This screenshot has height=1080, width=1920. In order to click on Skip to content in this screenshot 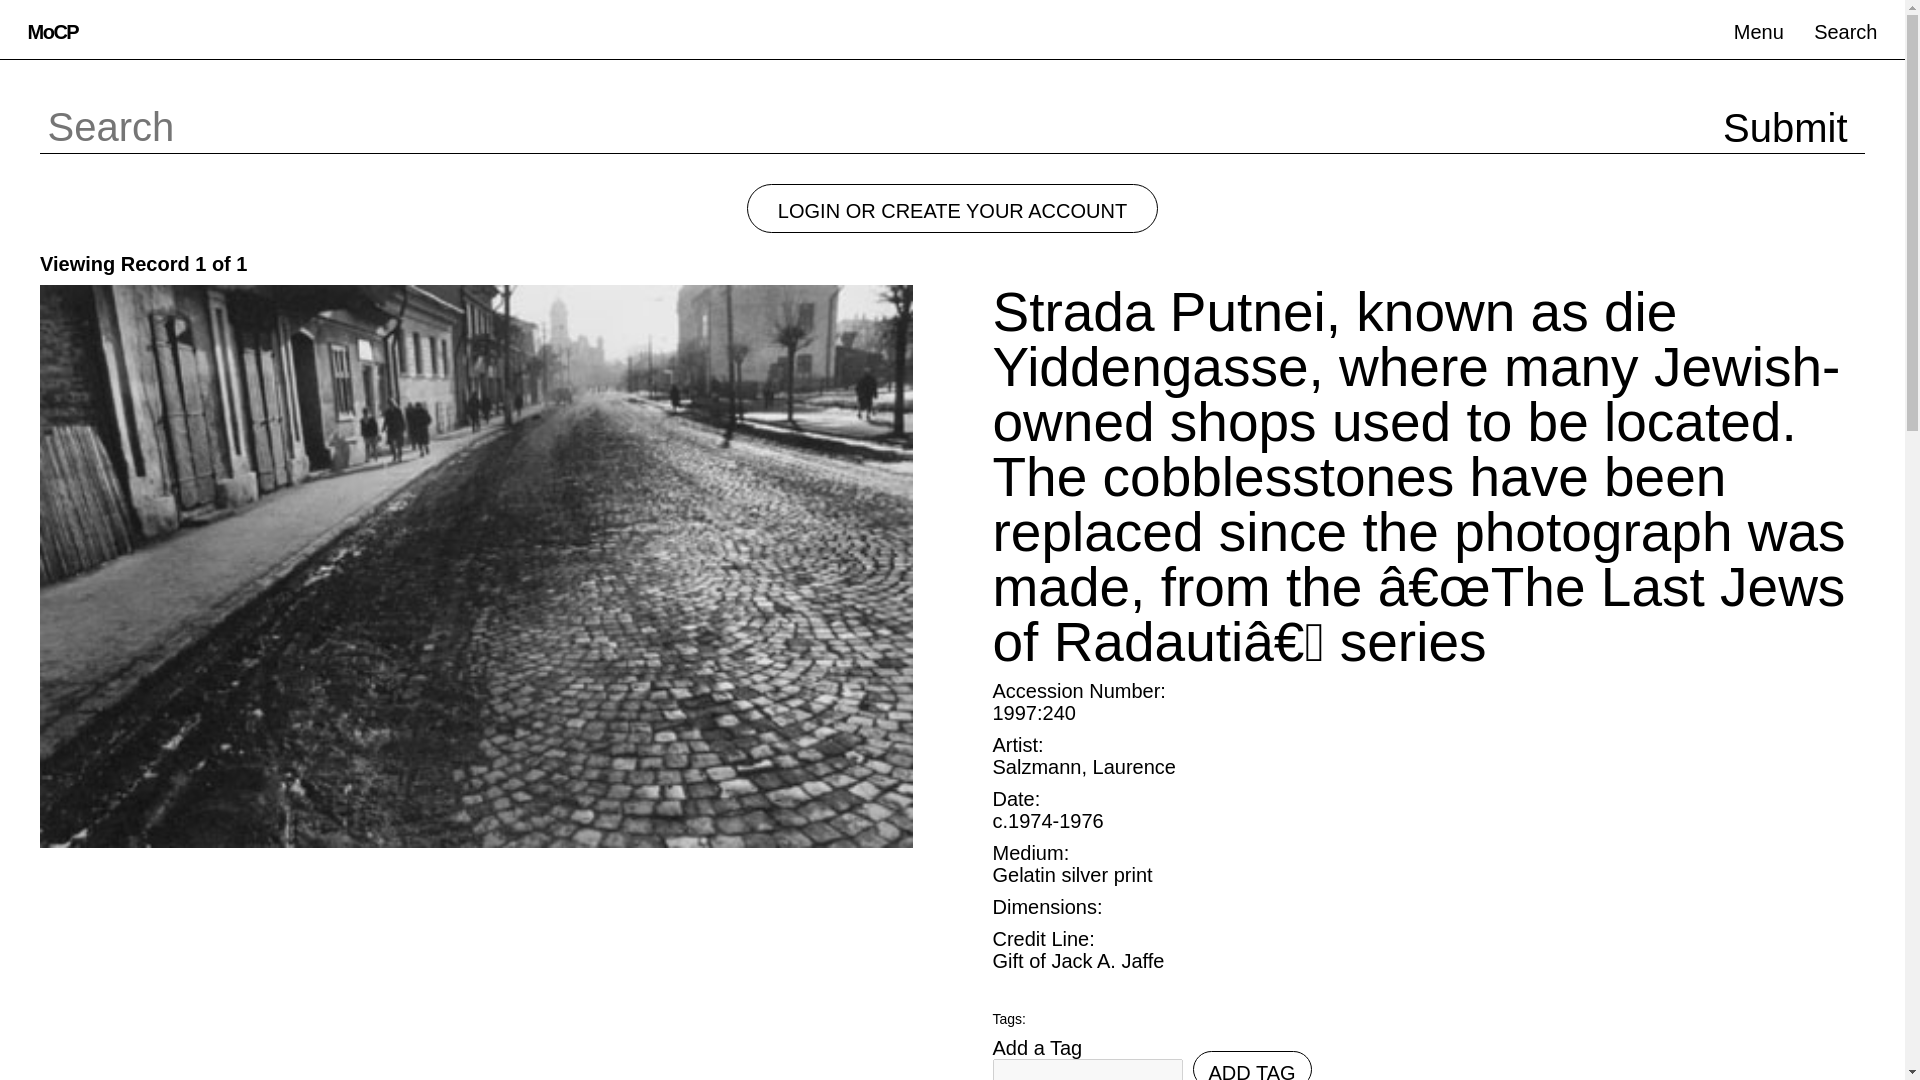, I will do `click(24, 18)`.